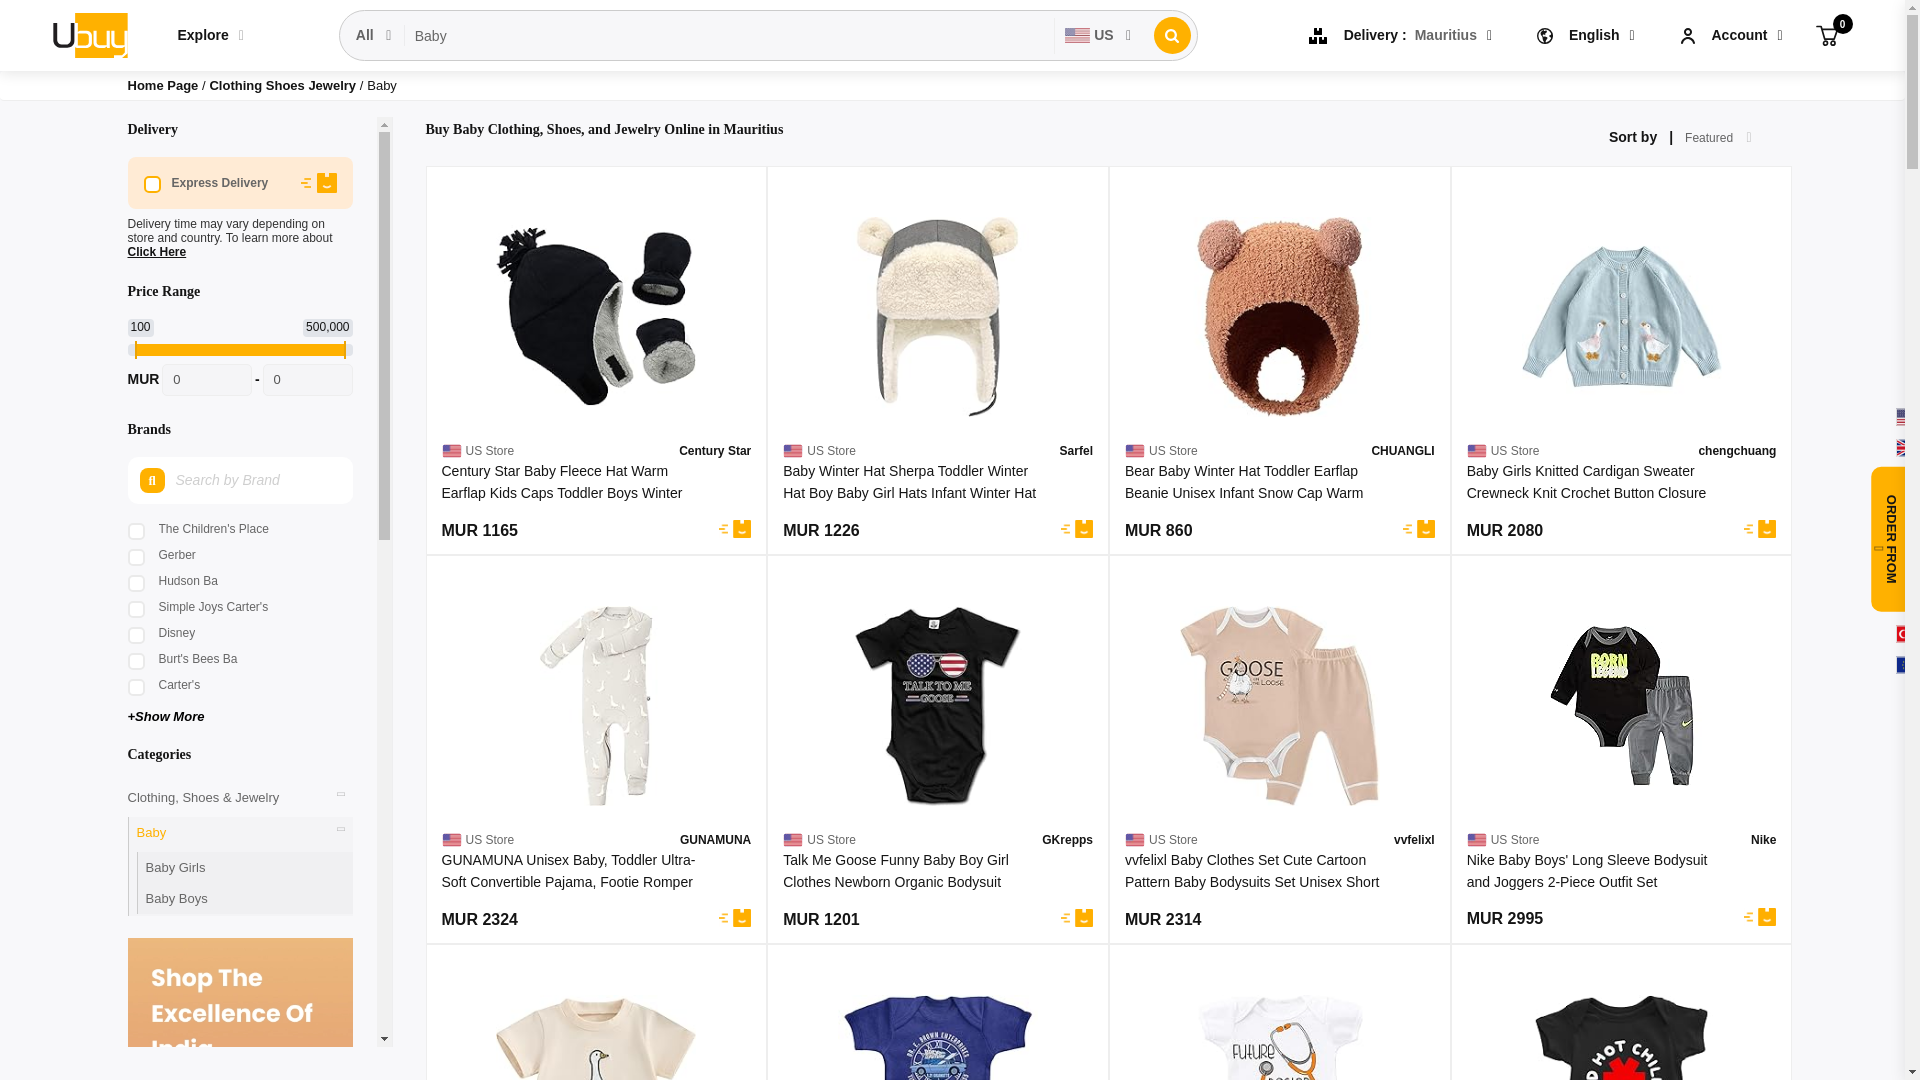  What do you see at coordinates (1826, 34) in the screenshot?
I see `Cart` at bounding box center [1826, 34].